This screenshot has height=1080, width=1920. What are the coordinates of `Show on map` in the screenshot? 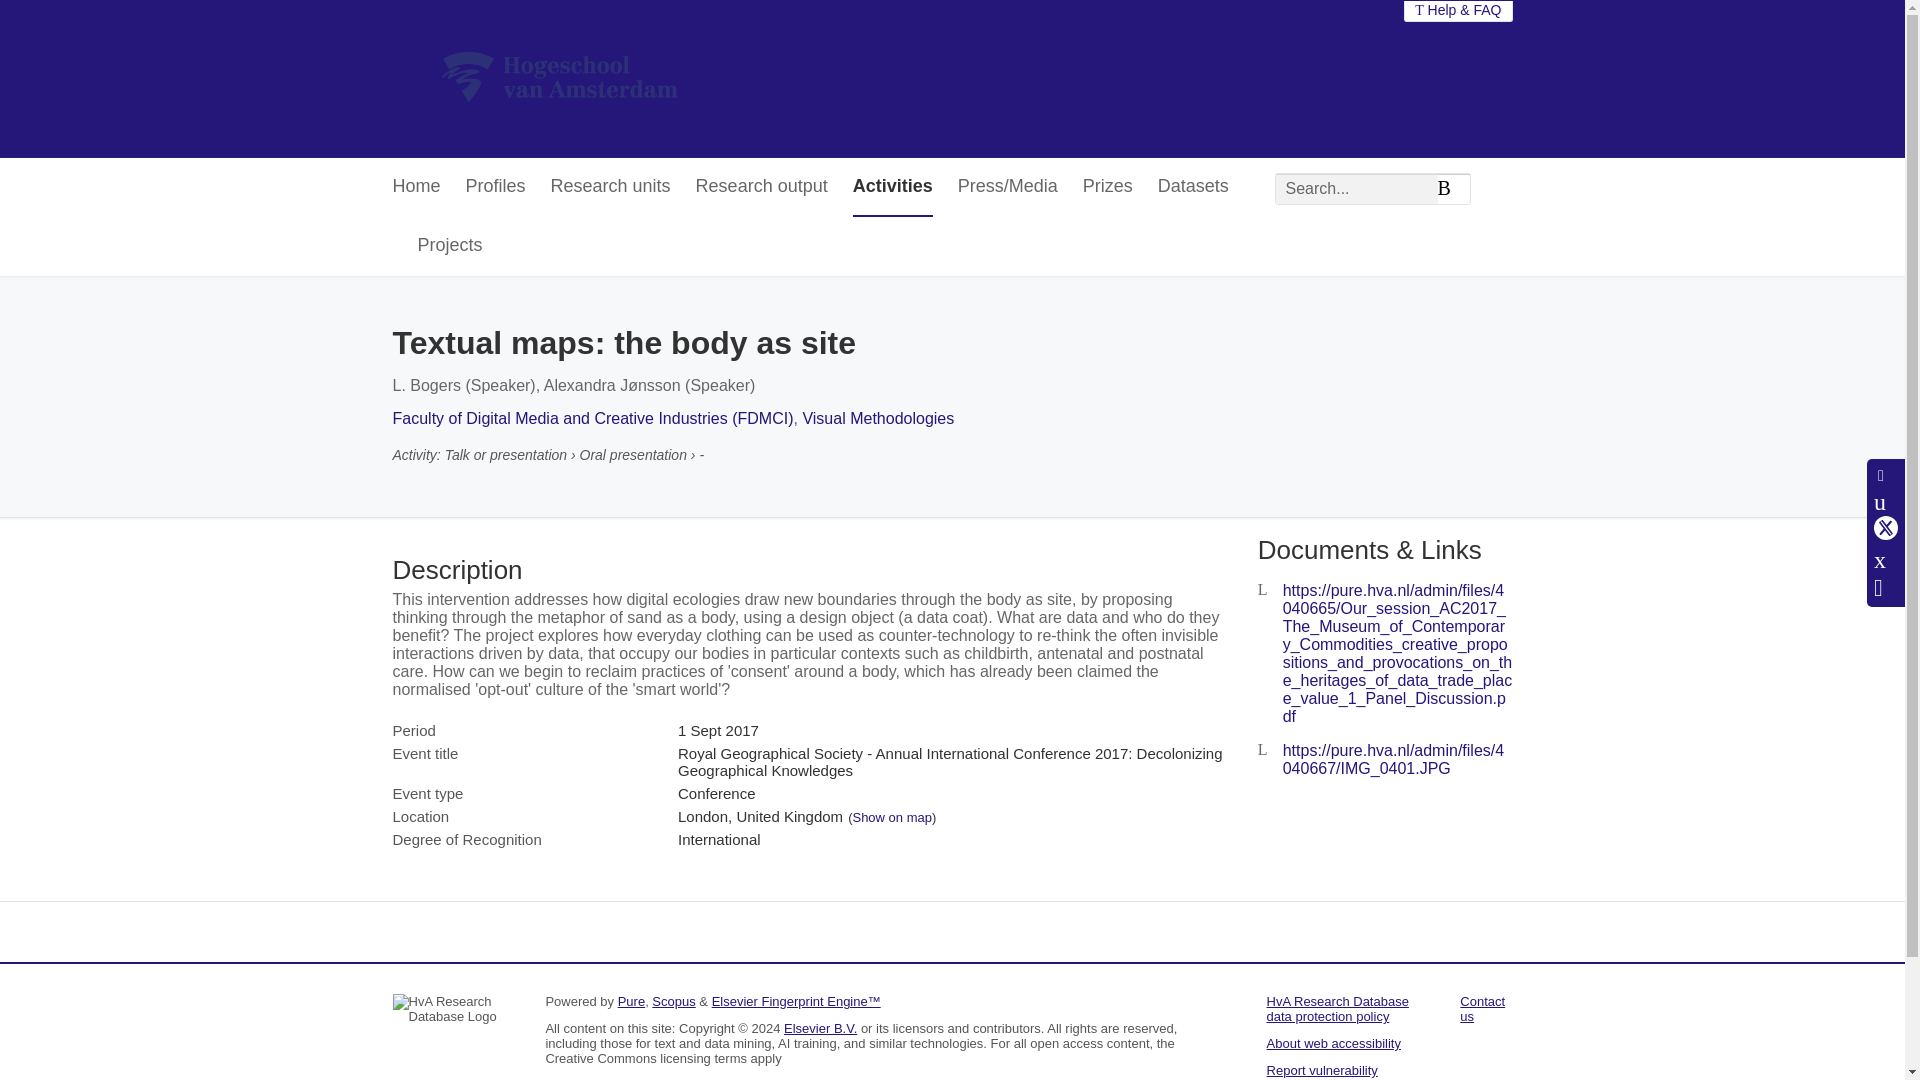 It's located at (892, 818).